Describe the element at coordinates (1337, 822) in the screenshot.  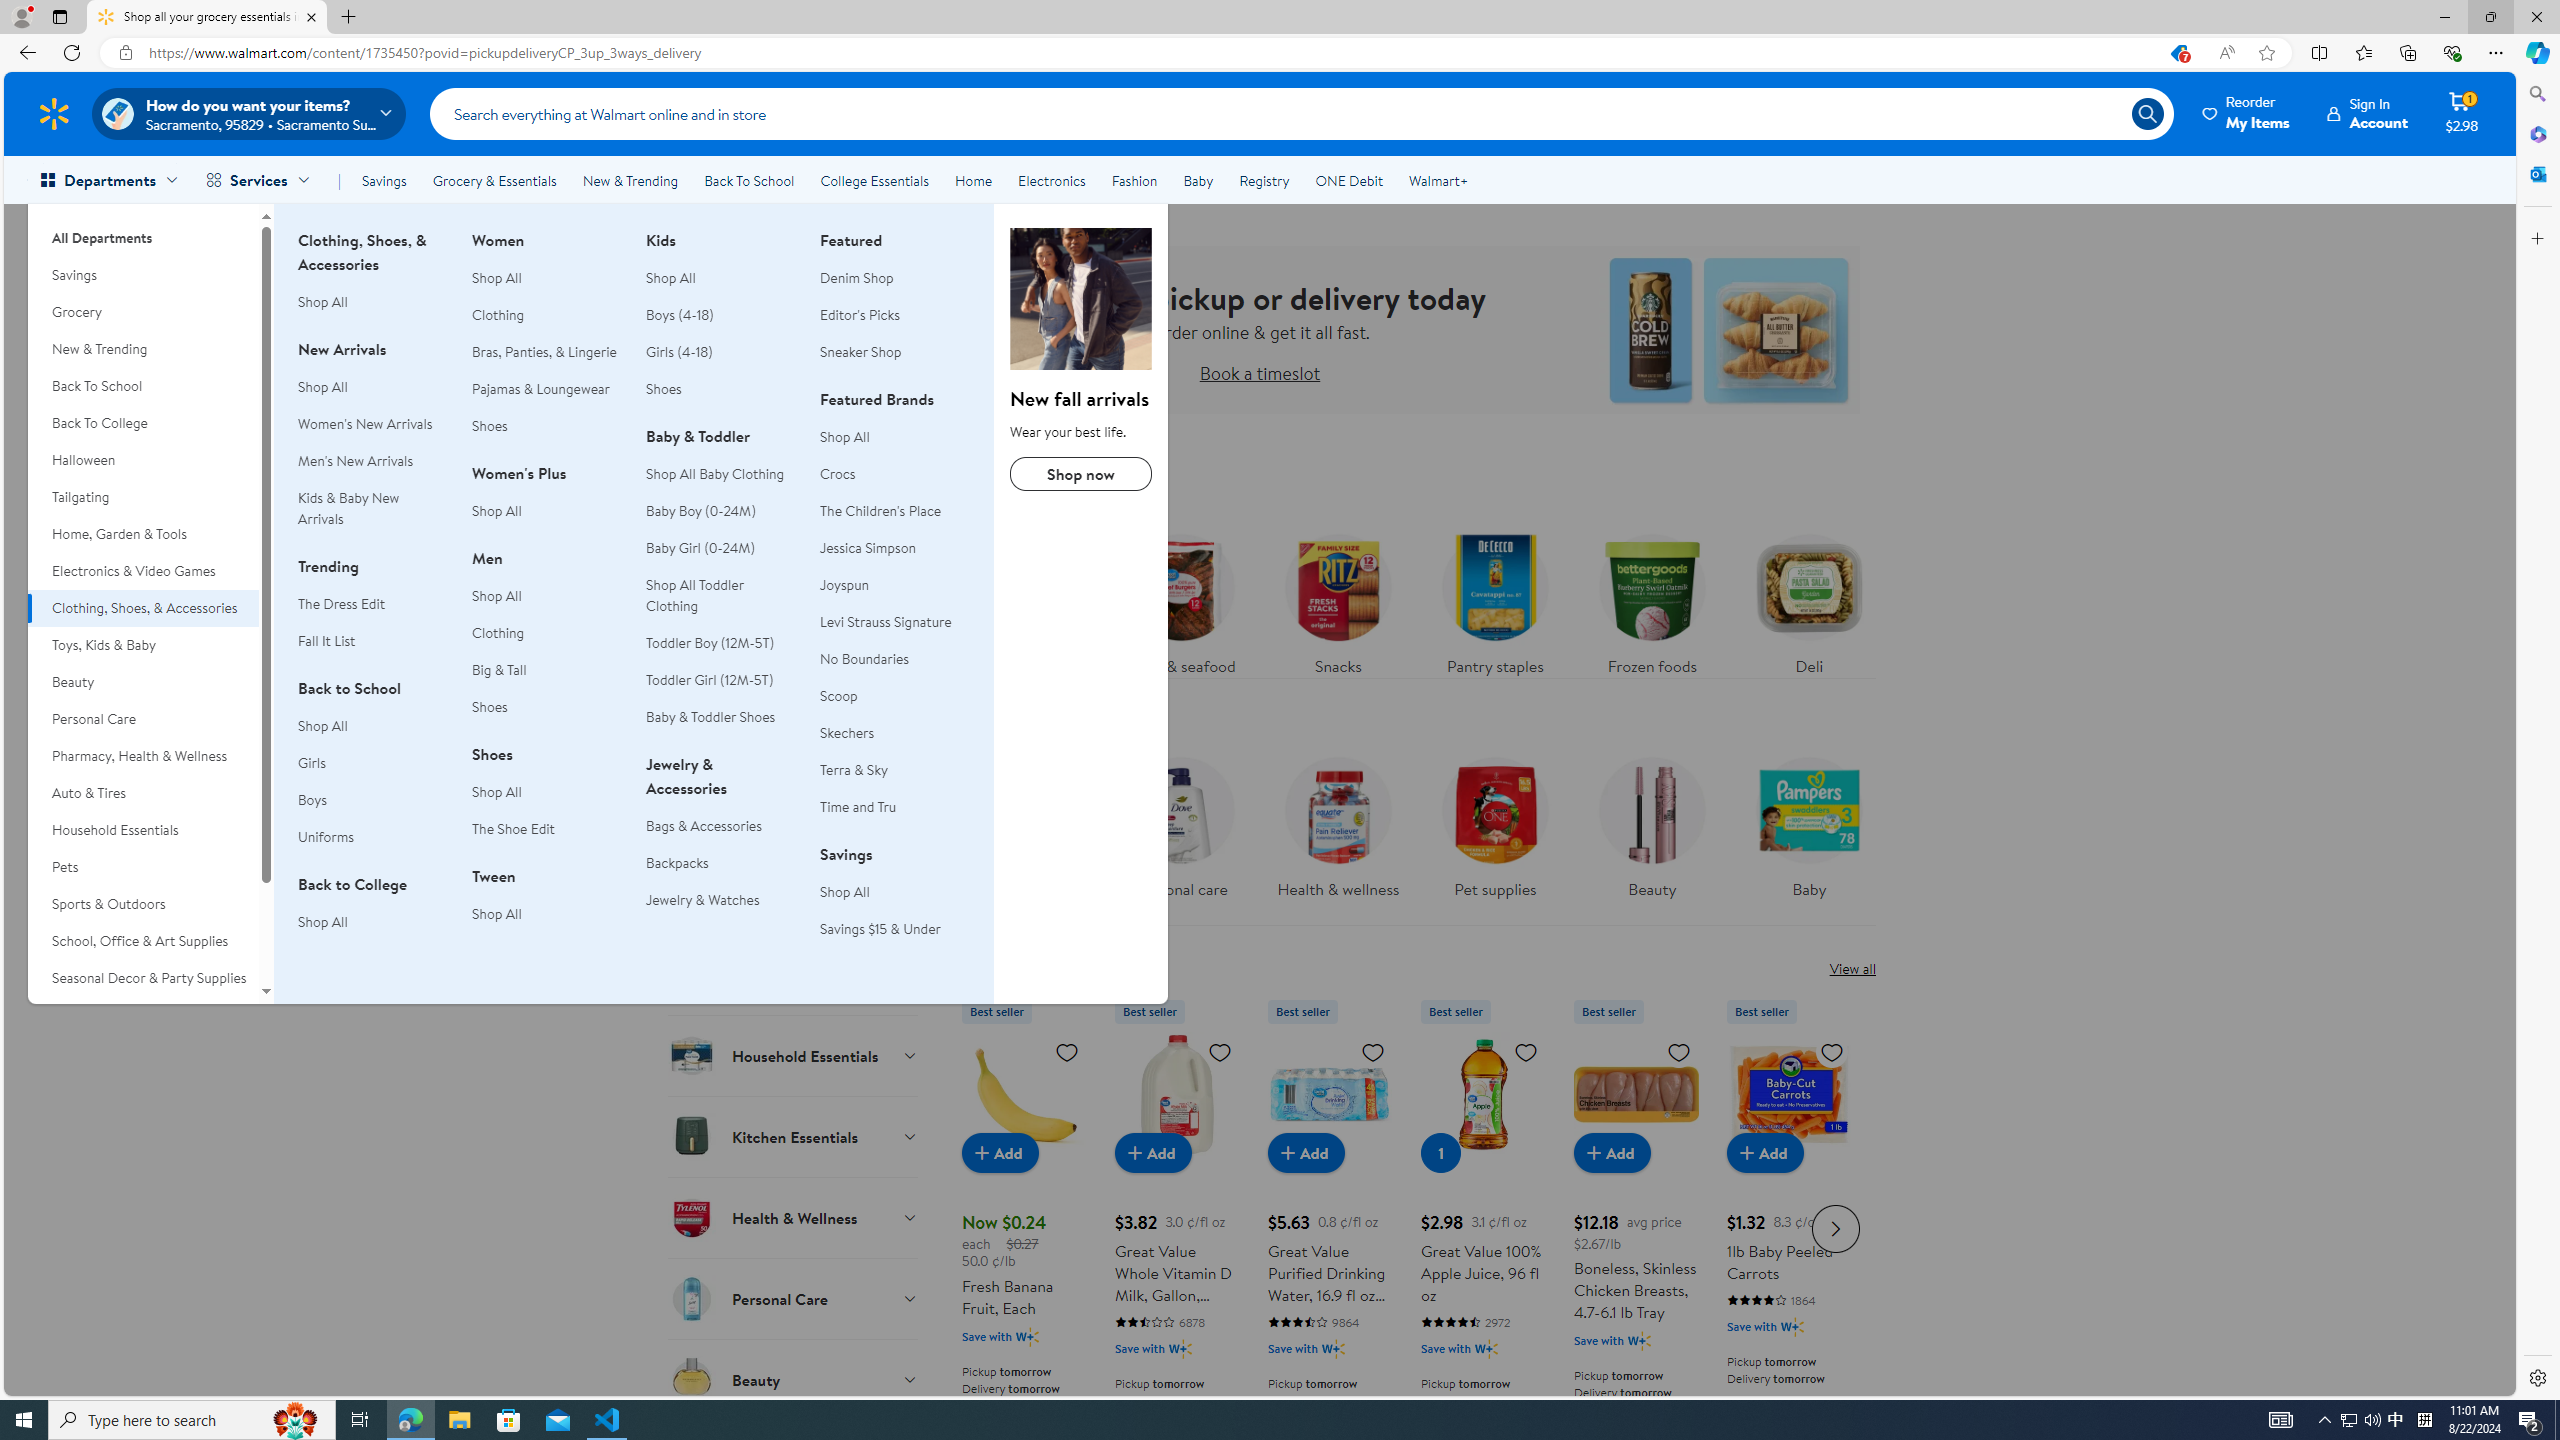
I see `Health & wellness` at that location.